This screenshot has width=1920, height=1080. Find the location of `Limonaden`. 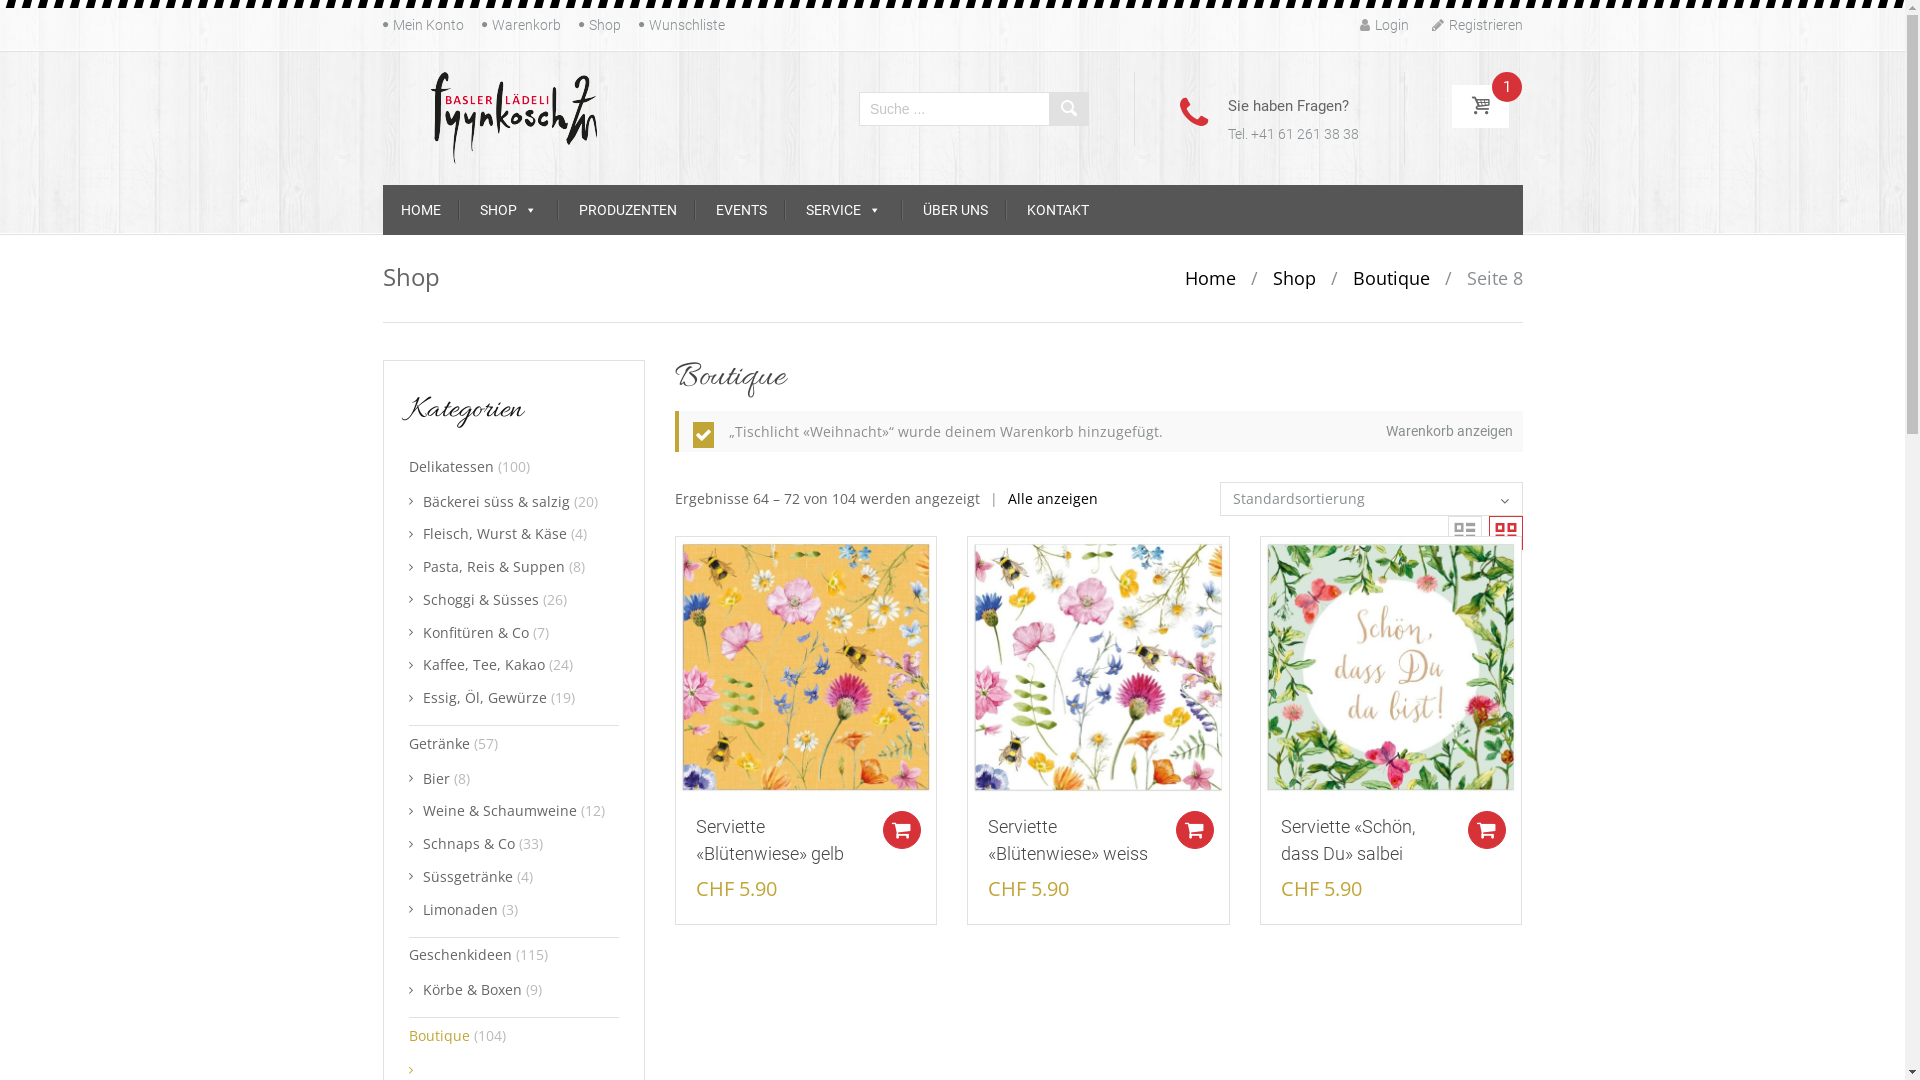

Limonaden is located at coordinates (460, 908).